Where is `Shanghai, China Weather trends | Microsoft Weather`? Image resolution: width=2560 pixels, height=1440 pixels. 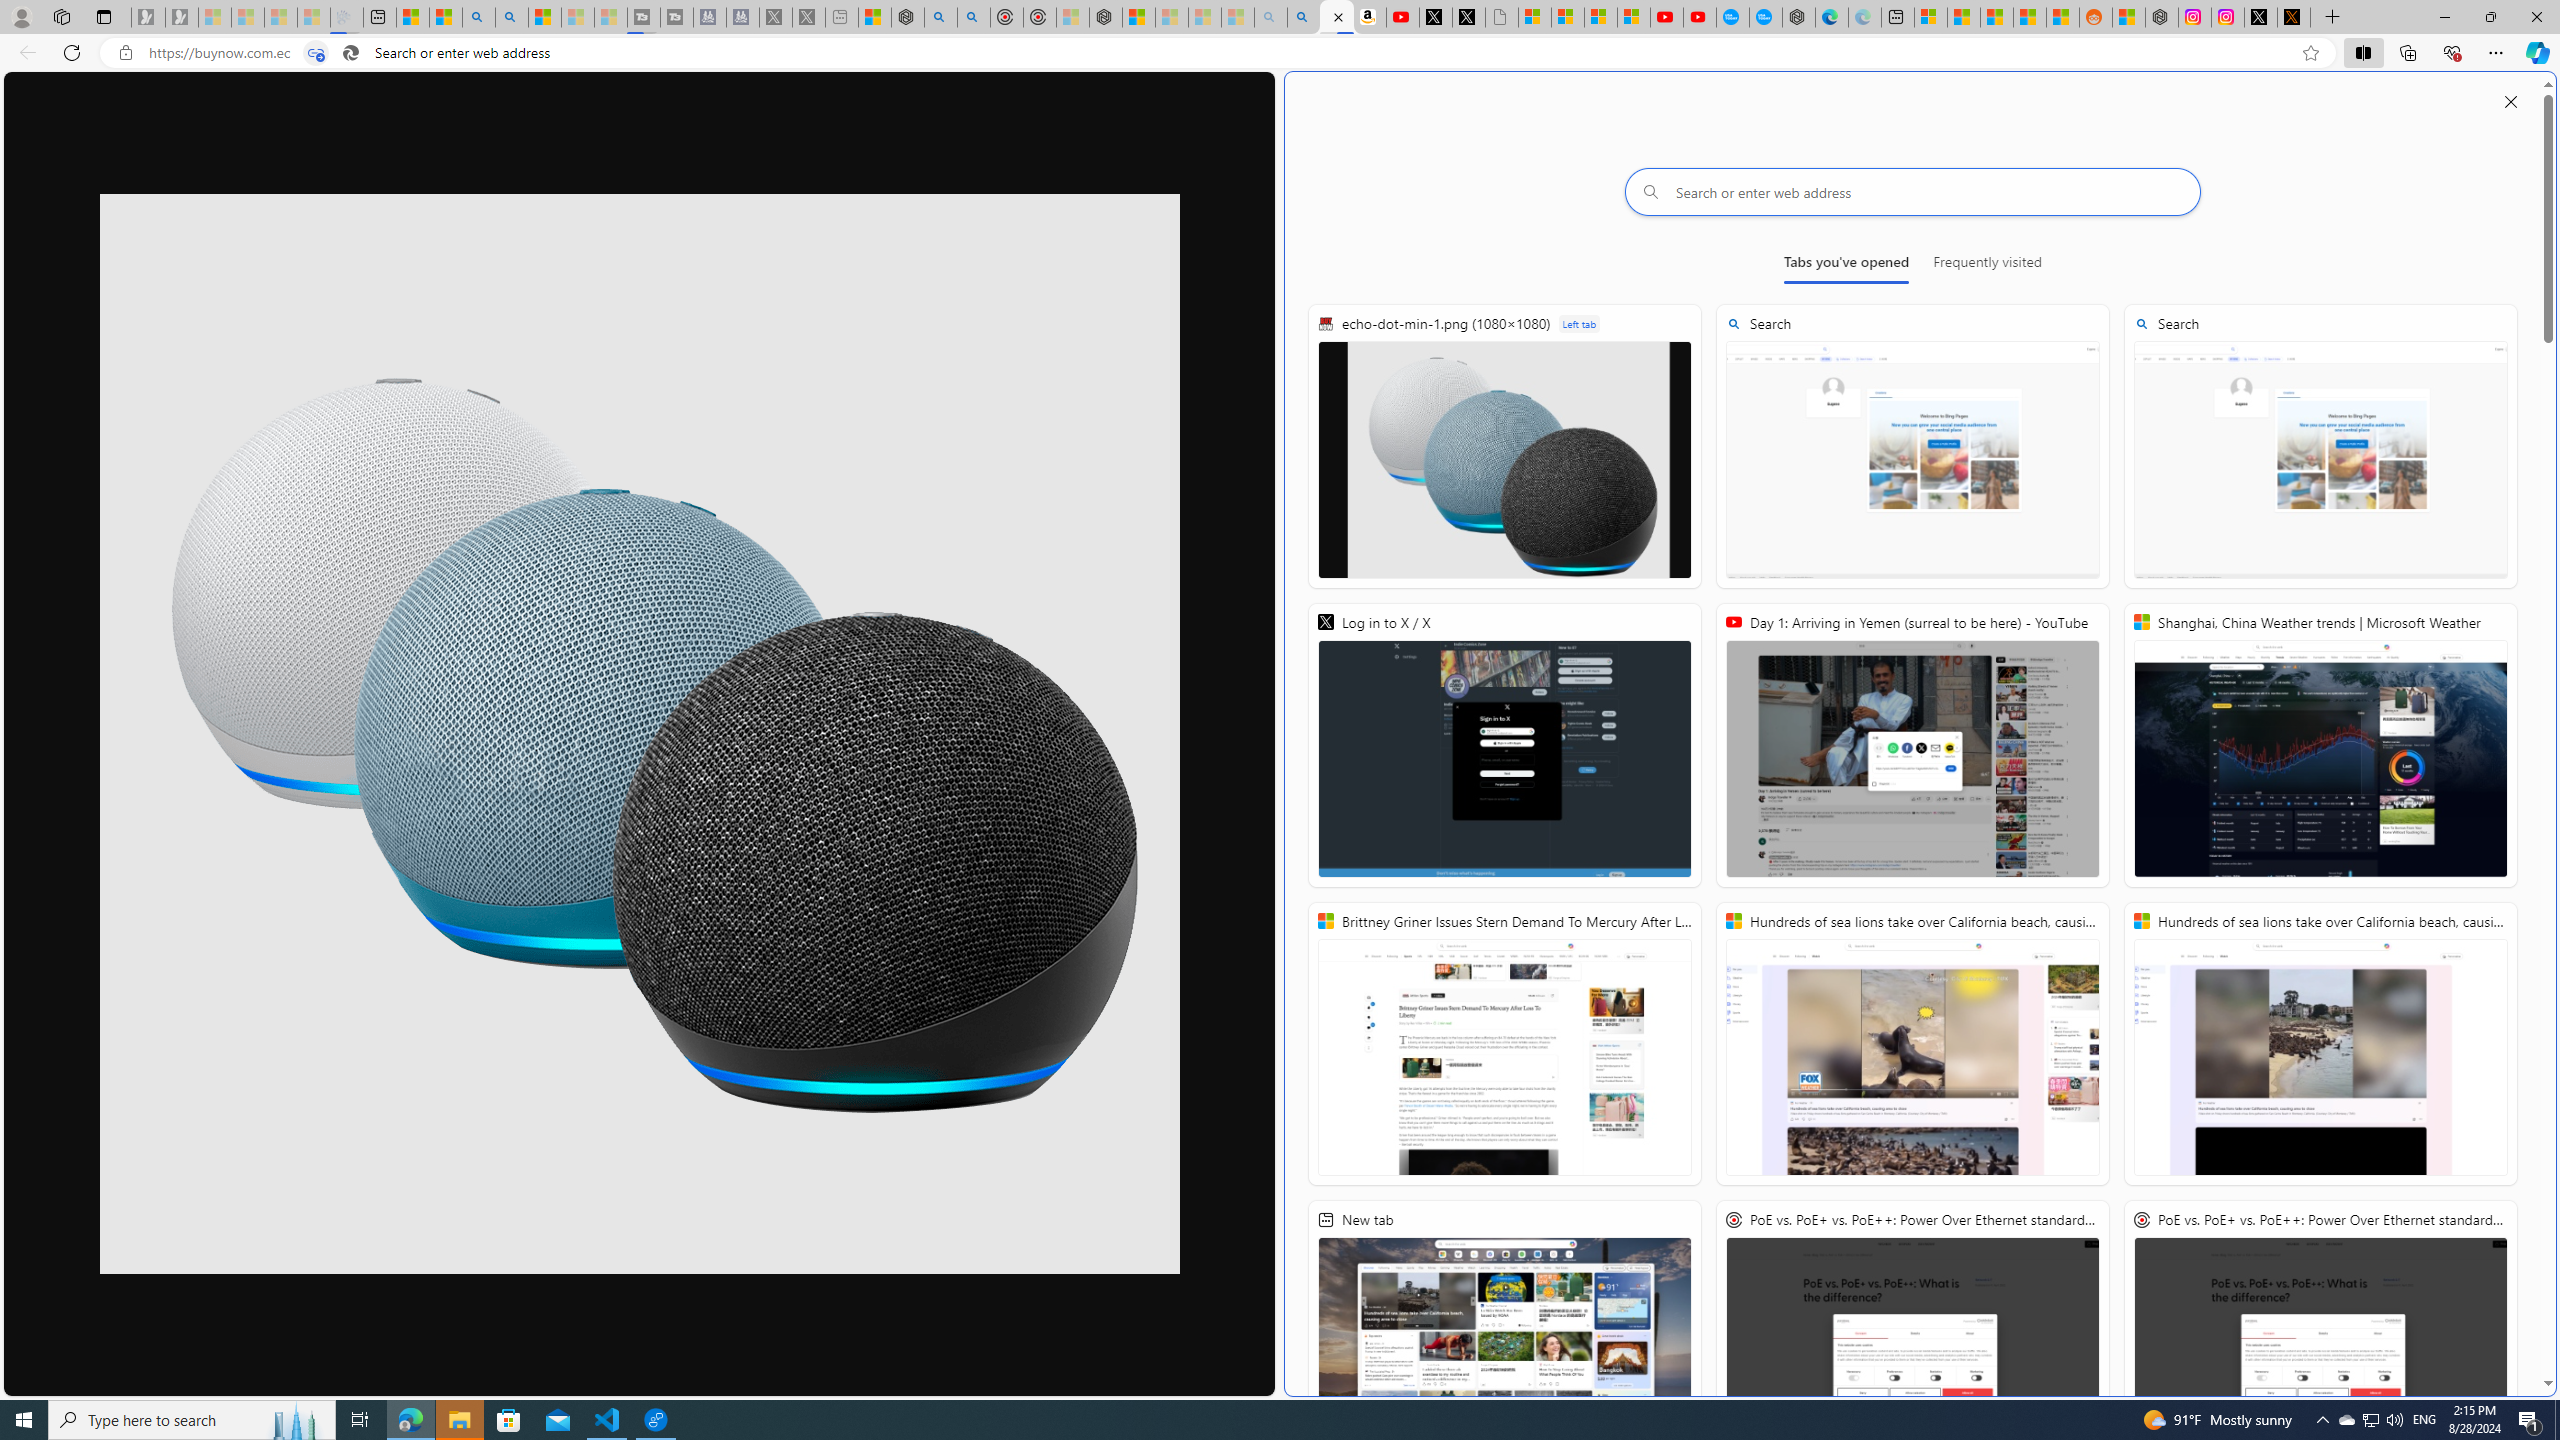
Shanghai, China Weather trends | Microsoft Weather is located at coordinates (2320, 745).